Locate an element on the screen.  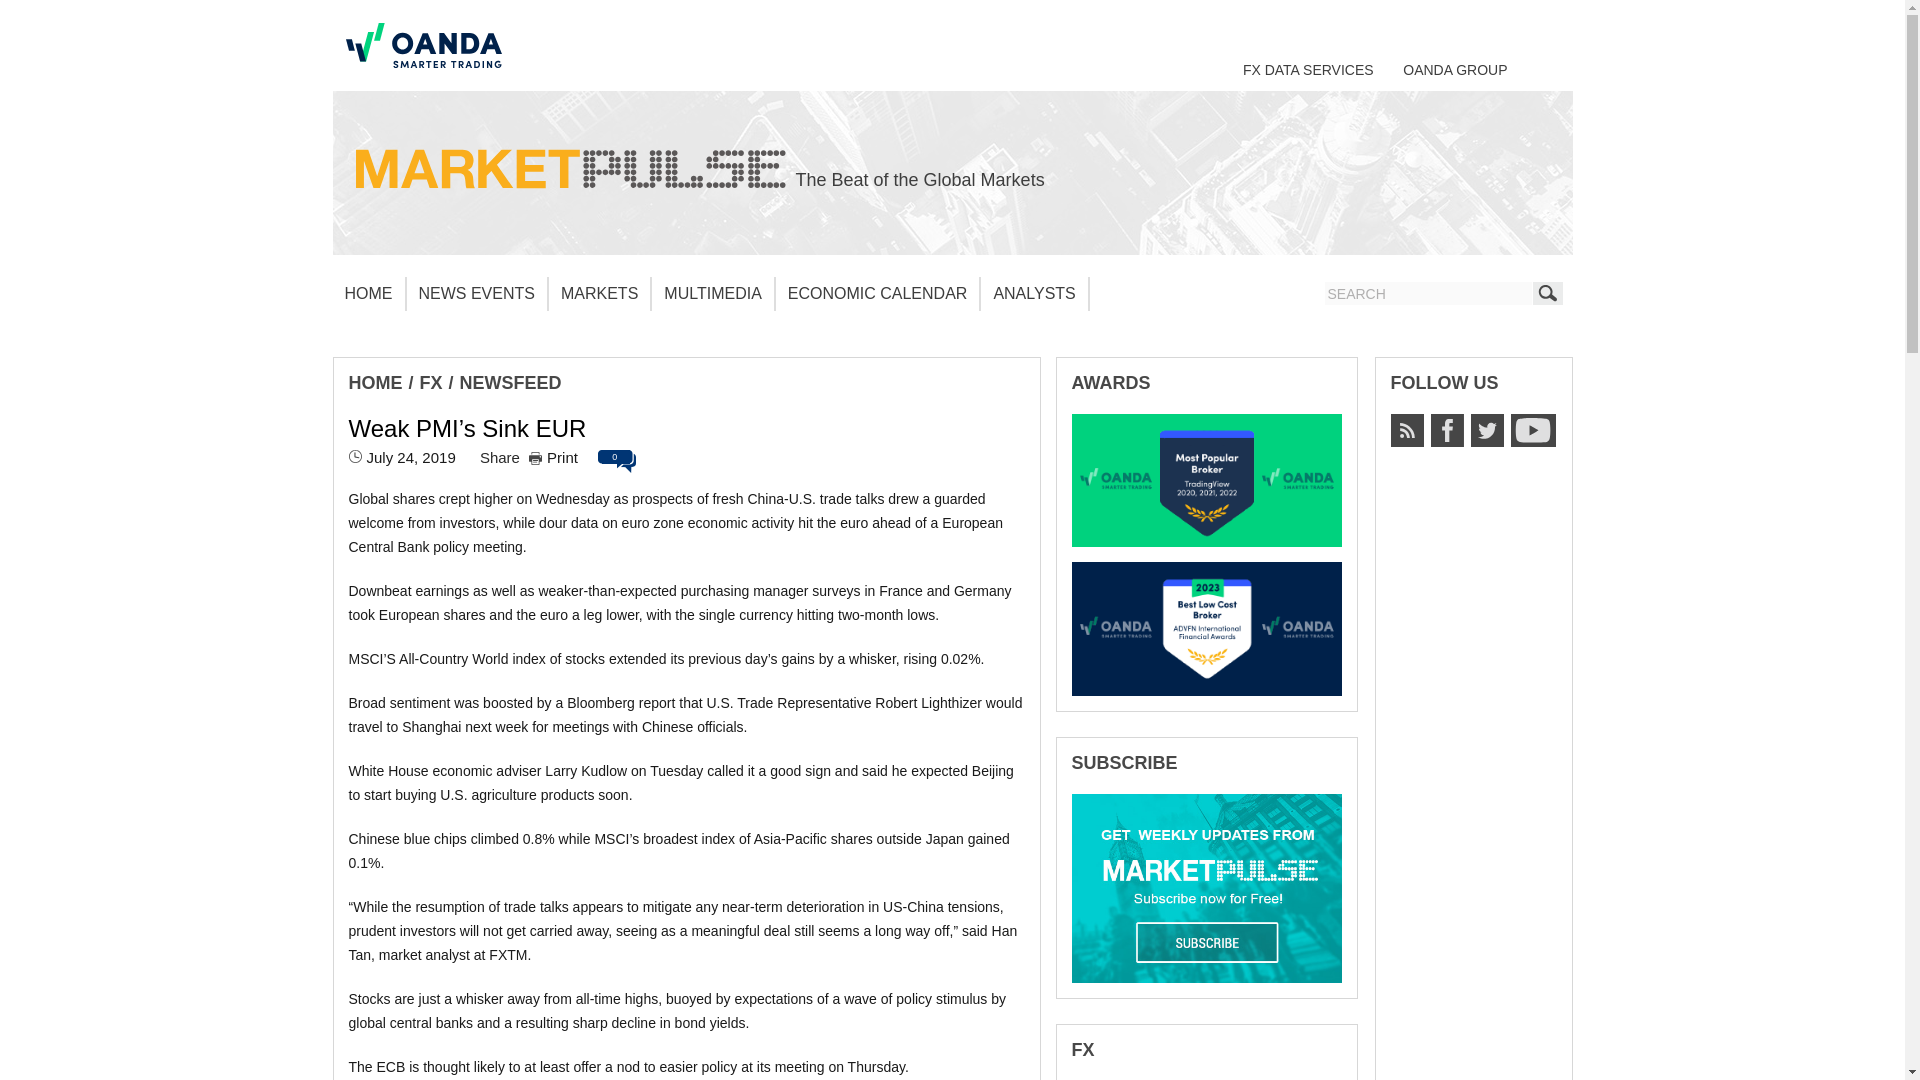
OANDA GROUP is located at coordinates (1455, 69).